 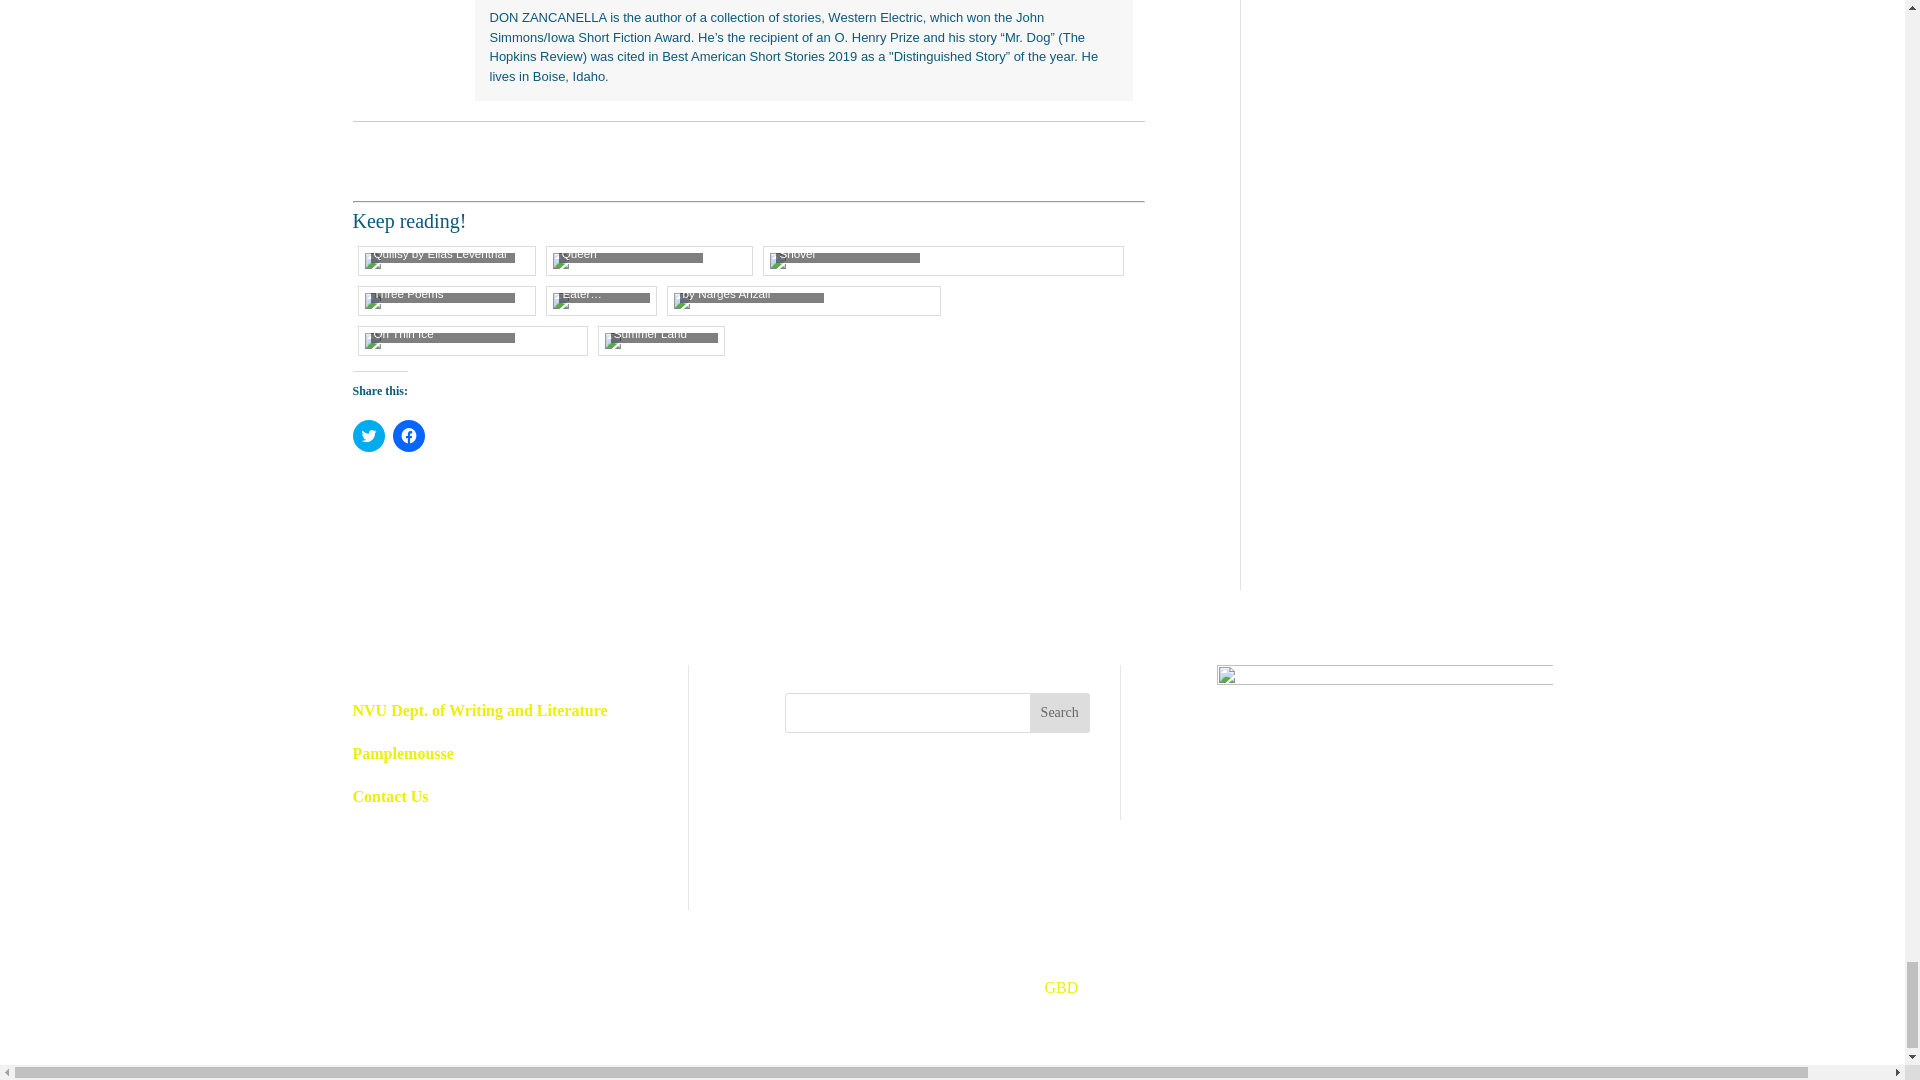 I want to click on Summer Land, so click(x=661, y=340).